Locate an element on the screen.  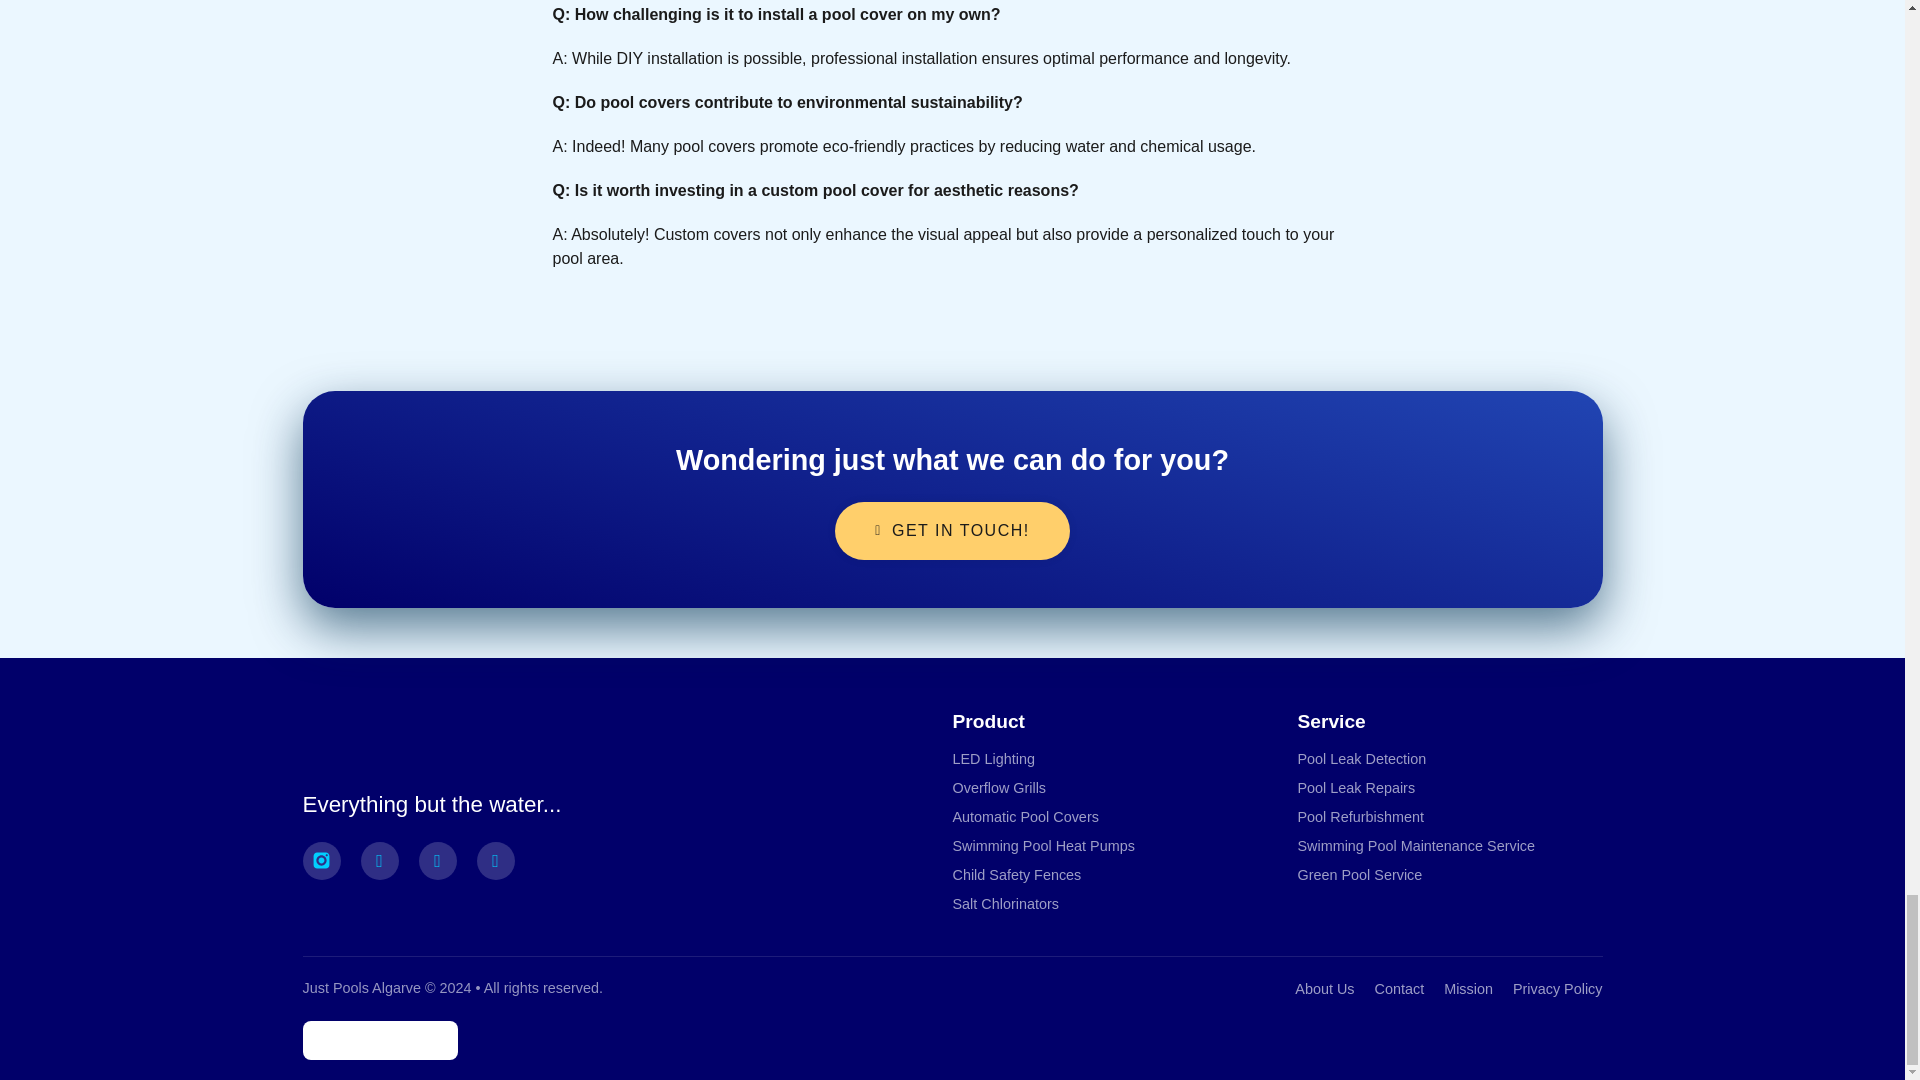
Overflow Grills is located at coordinates (999, 786).